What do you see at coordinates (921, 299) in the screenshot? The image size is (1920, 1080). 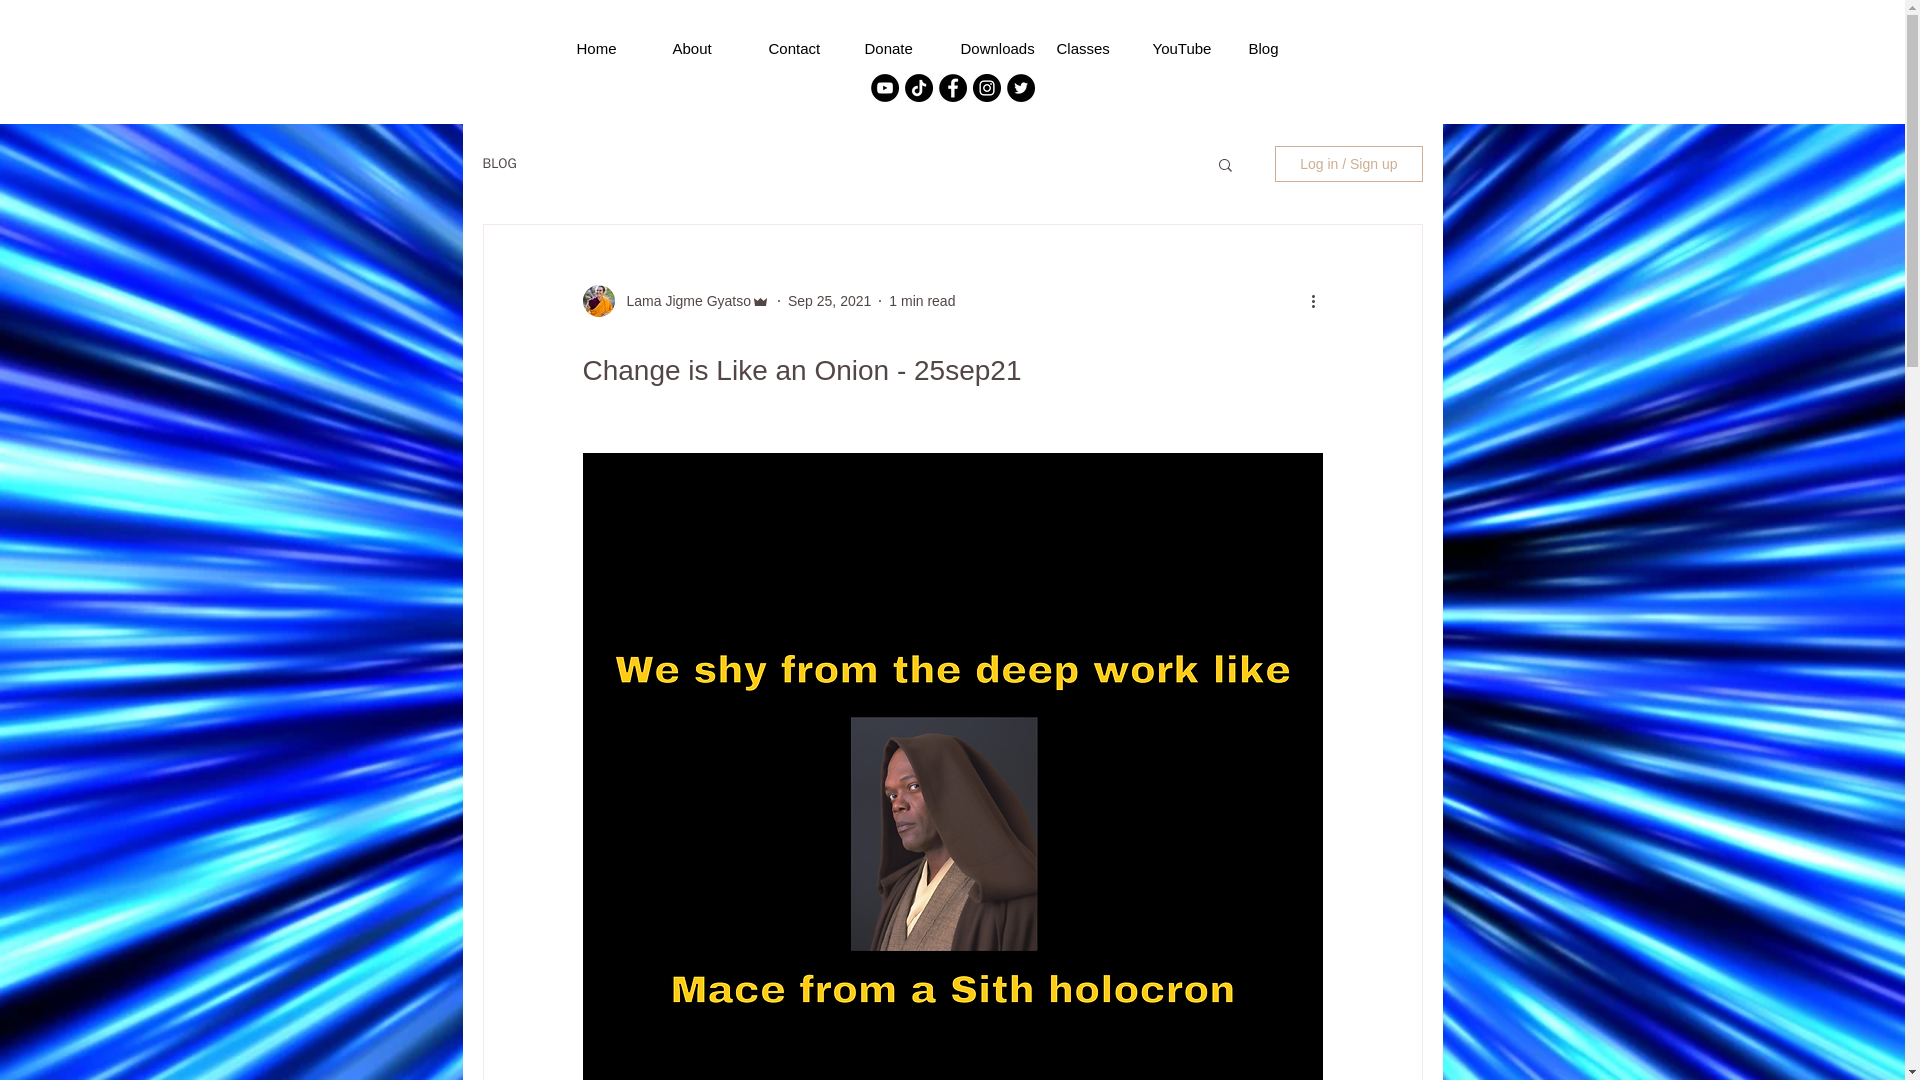 I see `1 min read` at bounding box center [921, 299].